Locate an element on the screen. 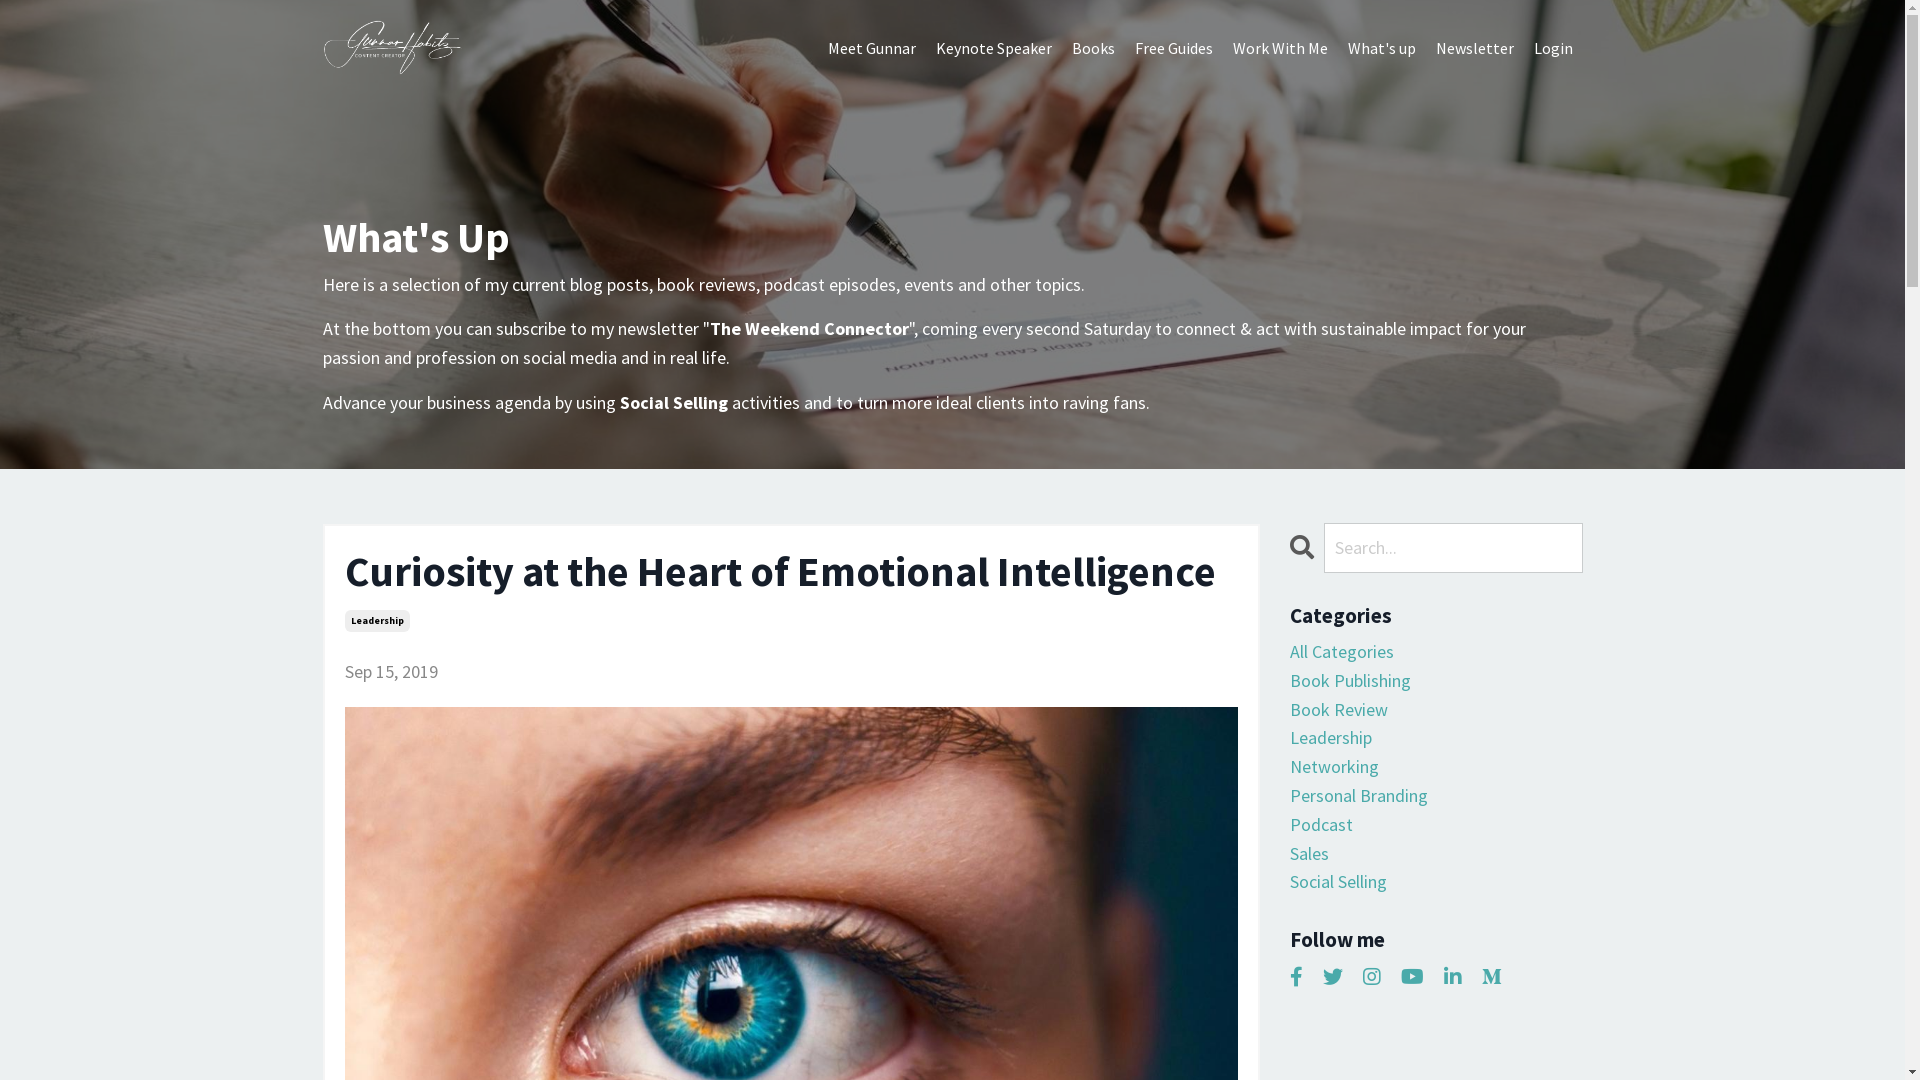 The width and height of the screenshot is (1920, 1080). Work With Me is located at coordinates (1280, 49).